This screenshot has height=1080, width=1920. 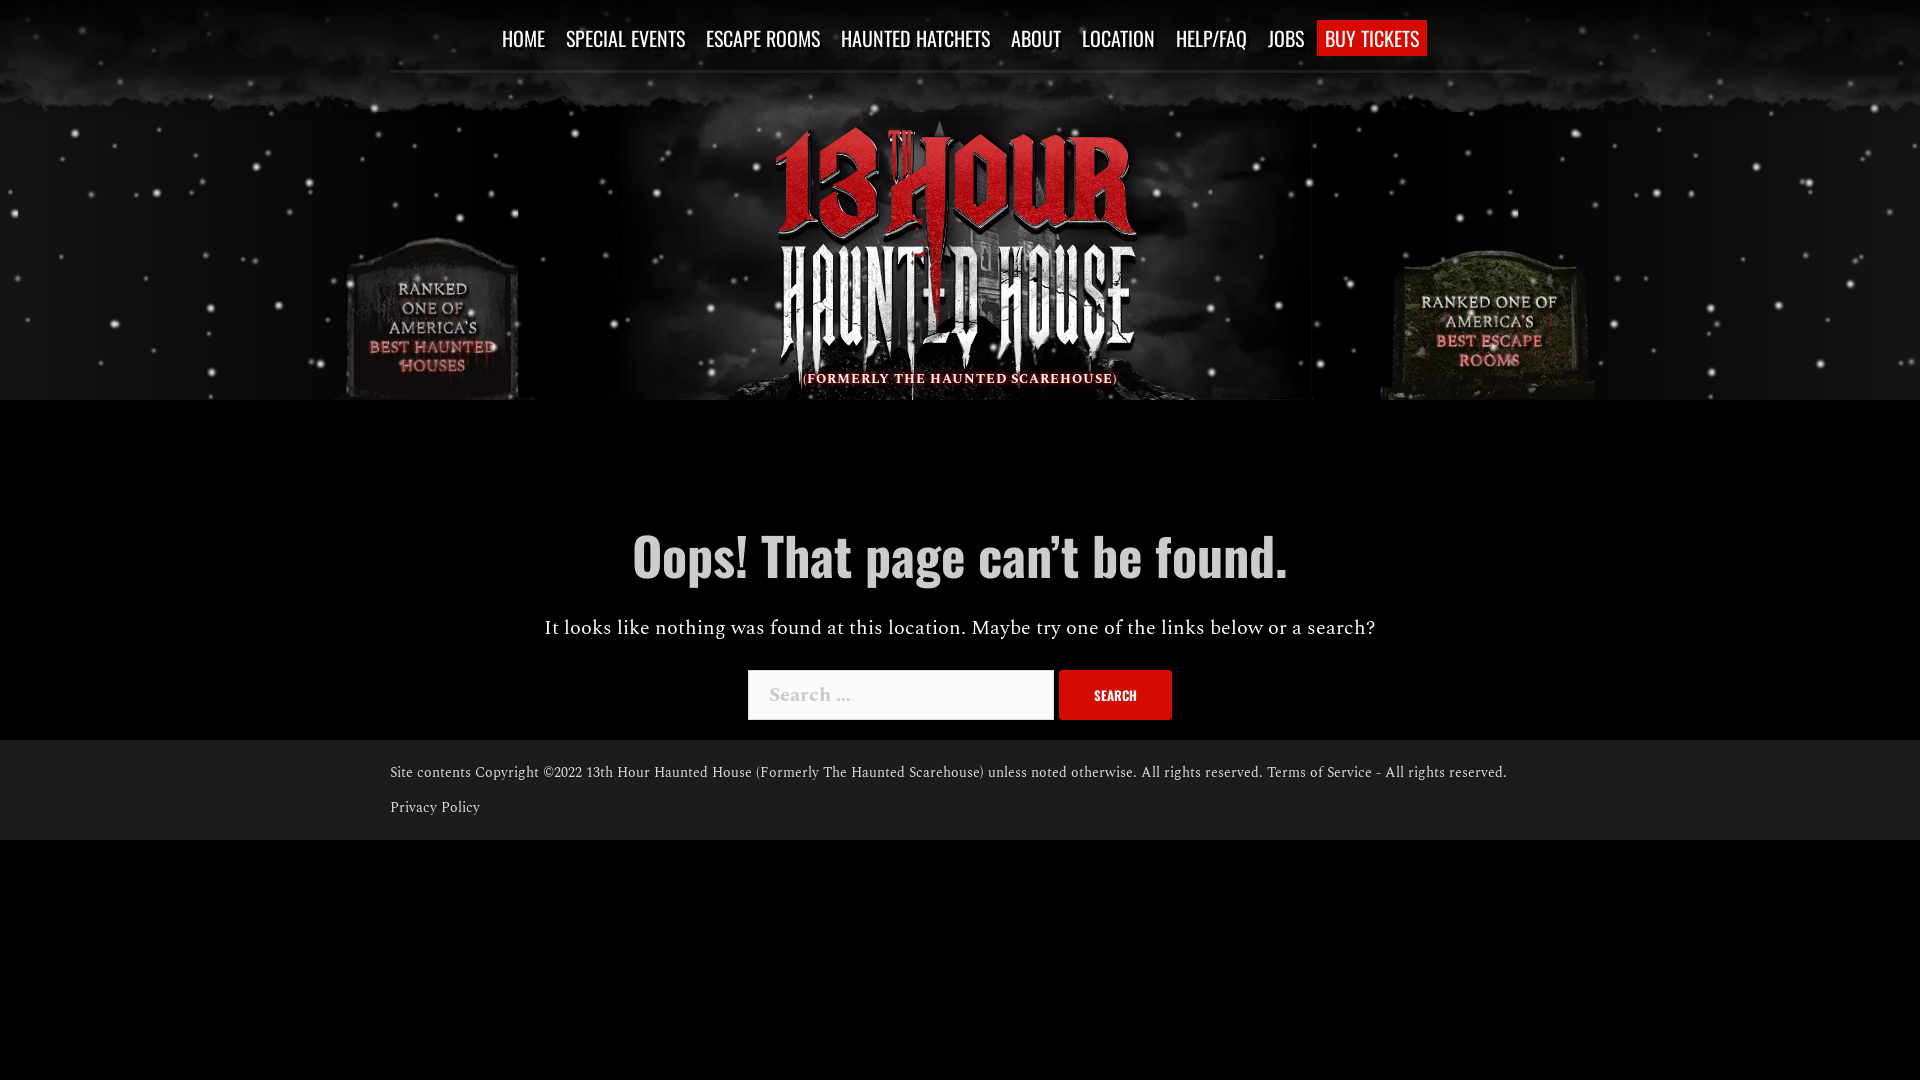 What do you see at coordinates (1371, 38) in the screenshot?
I see `BUY TICKETS` at bounding box center [1371, 38].